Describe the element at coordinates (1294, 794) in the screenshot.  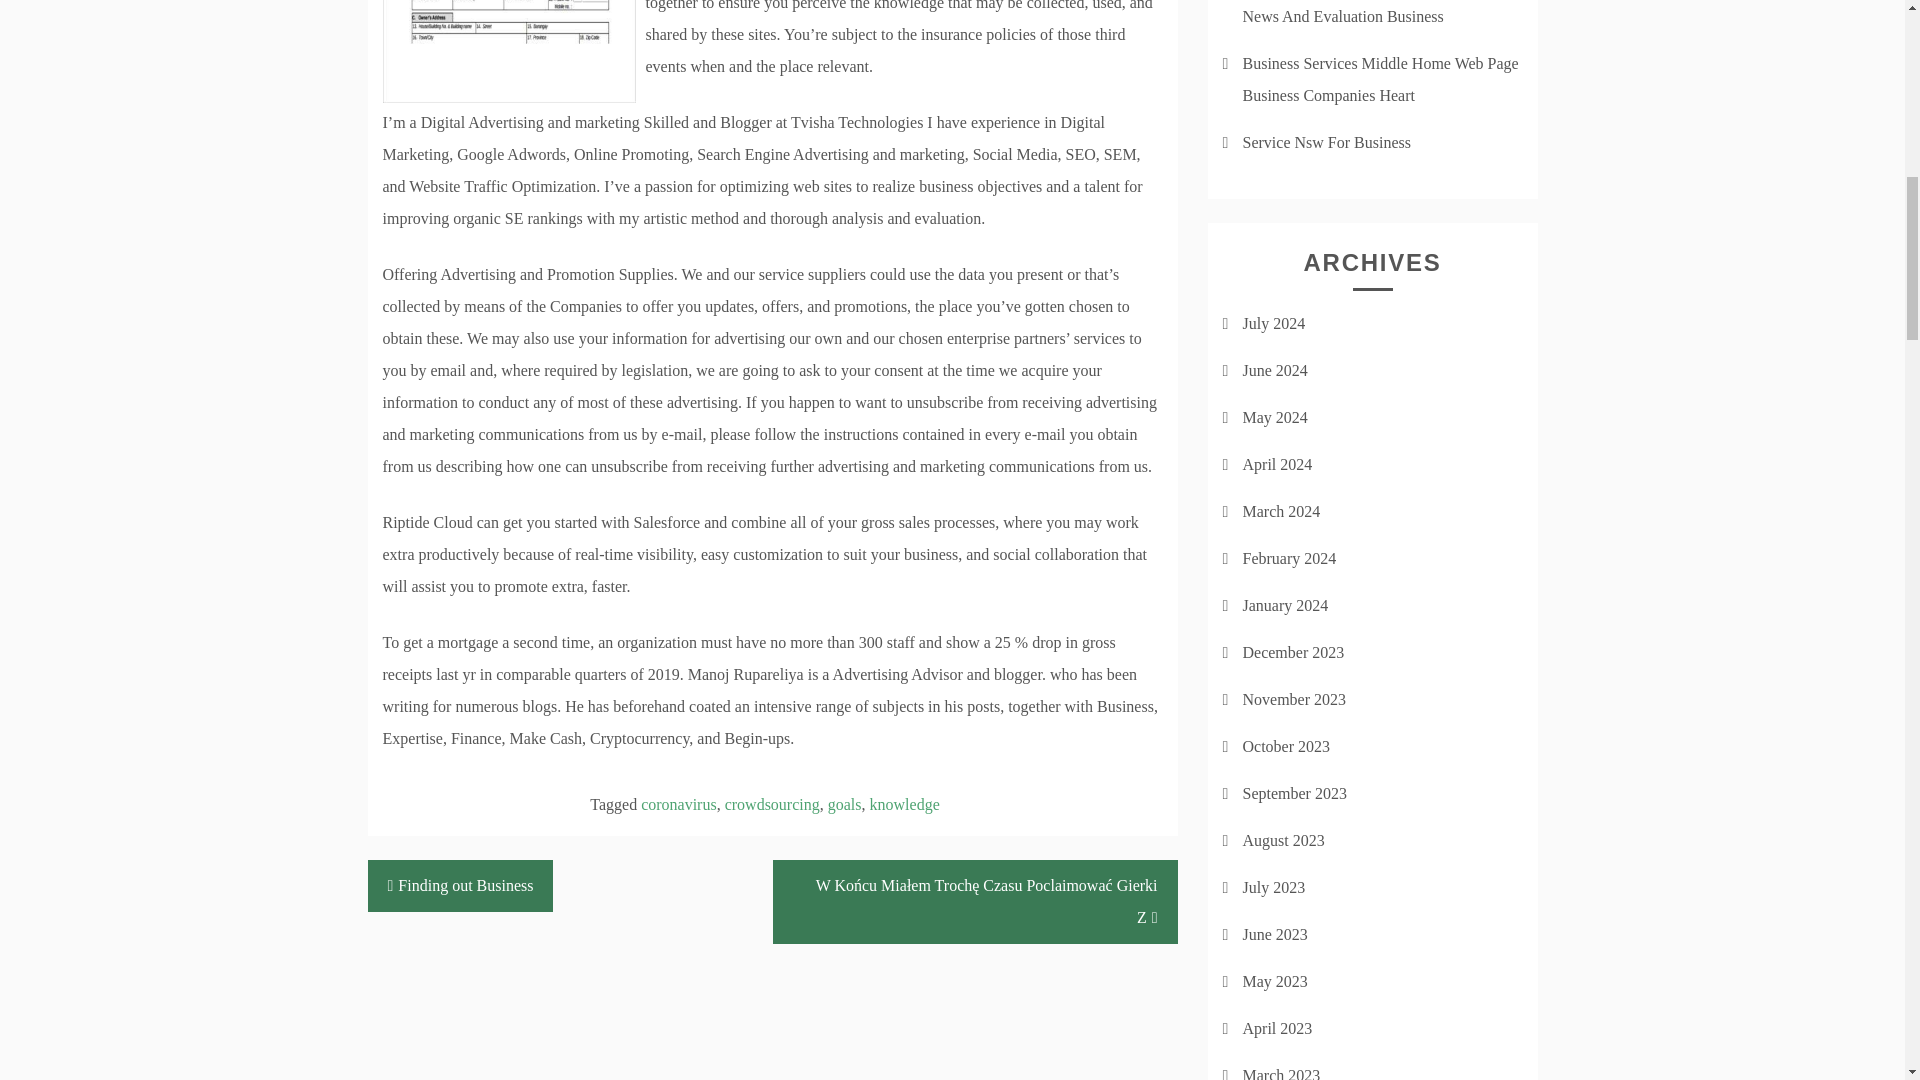
I see `September 2023` at that location.